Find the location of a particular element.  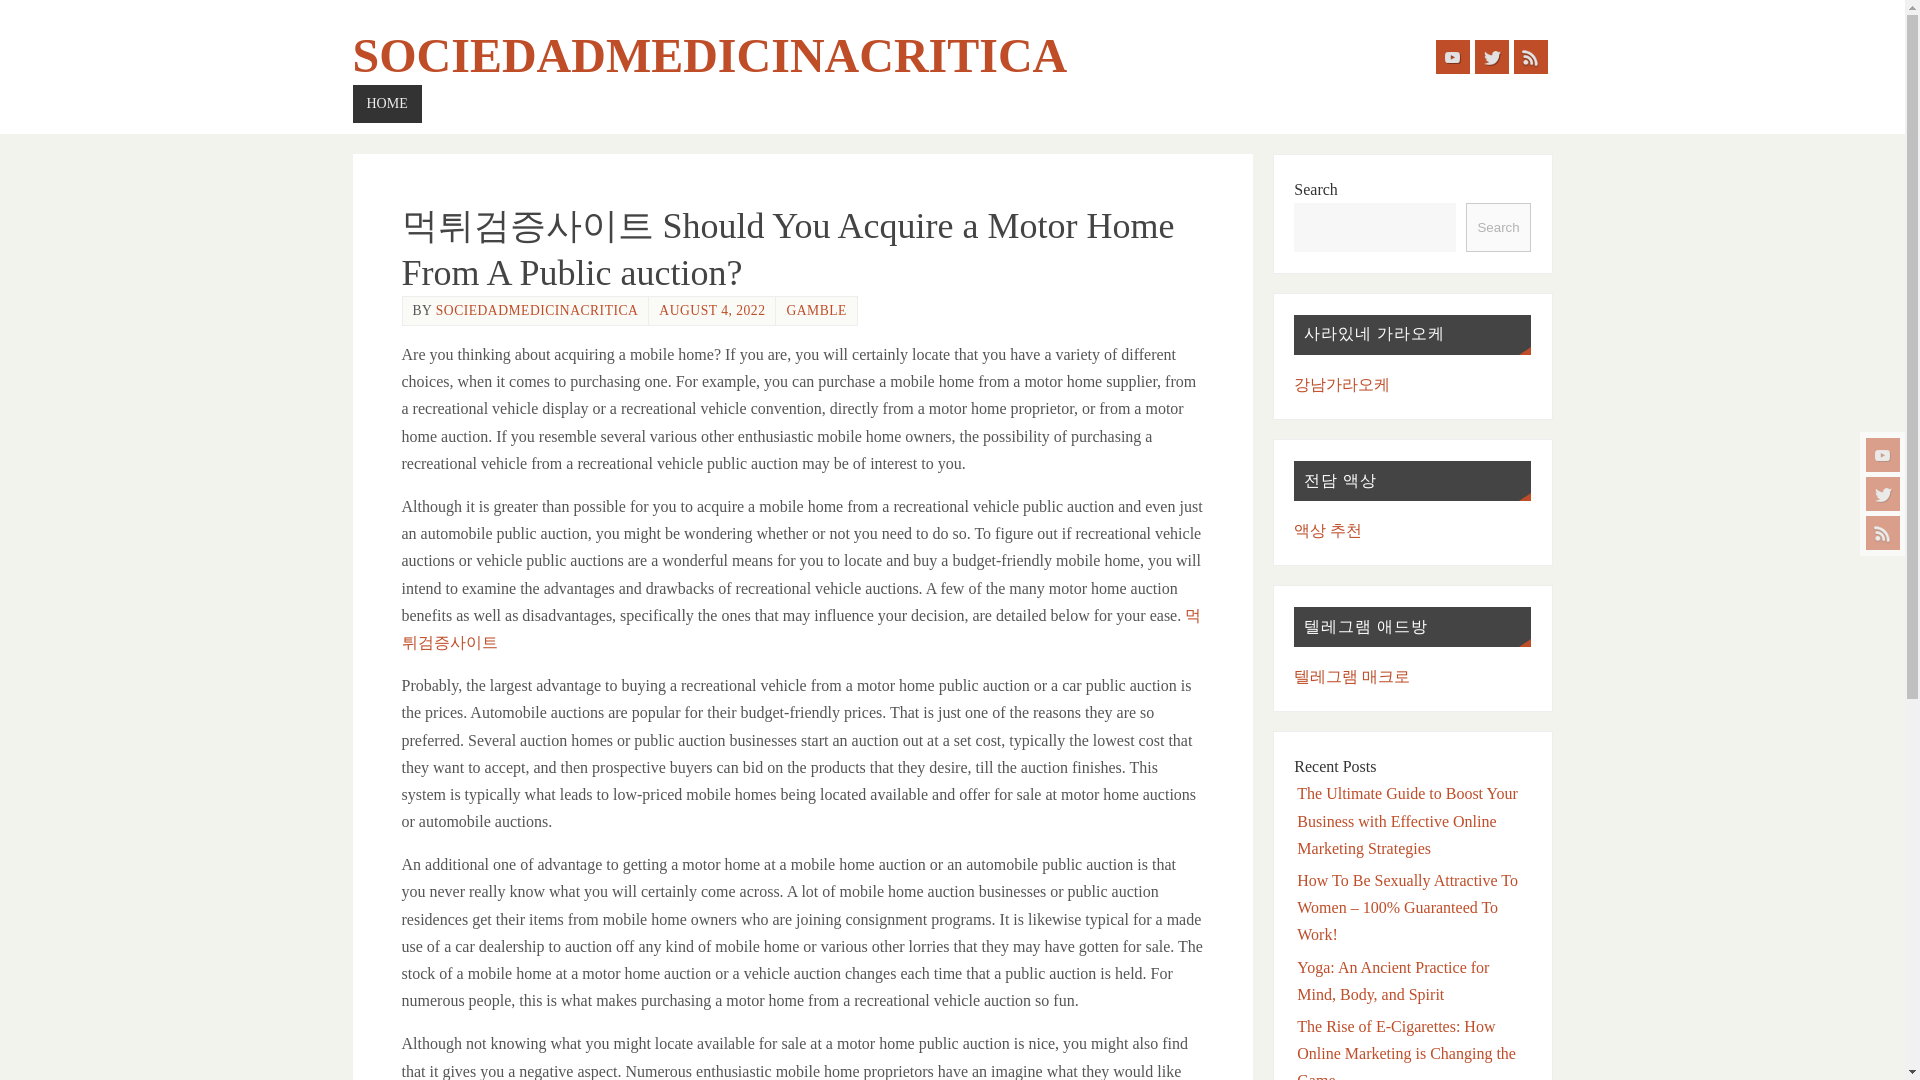

AUGUST 4, 2022 is located at coordinates (711, 310).